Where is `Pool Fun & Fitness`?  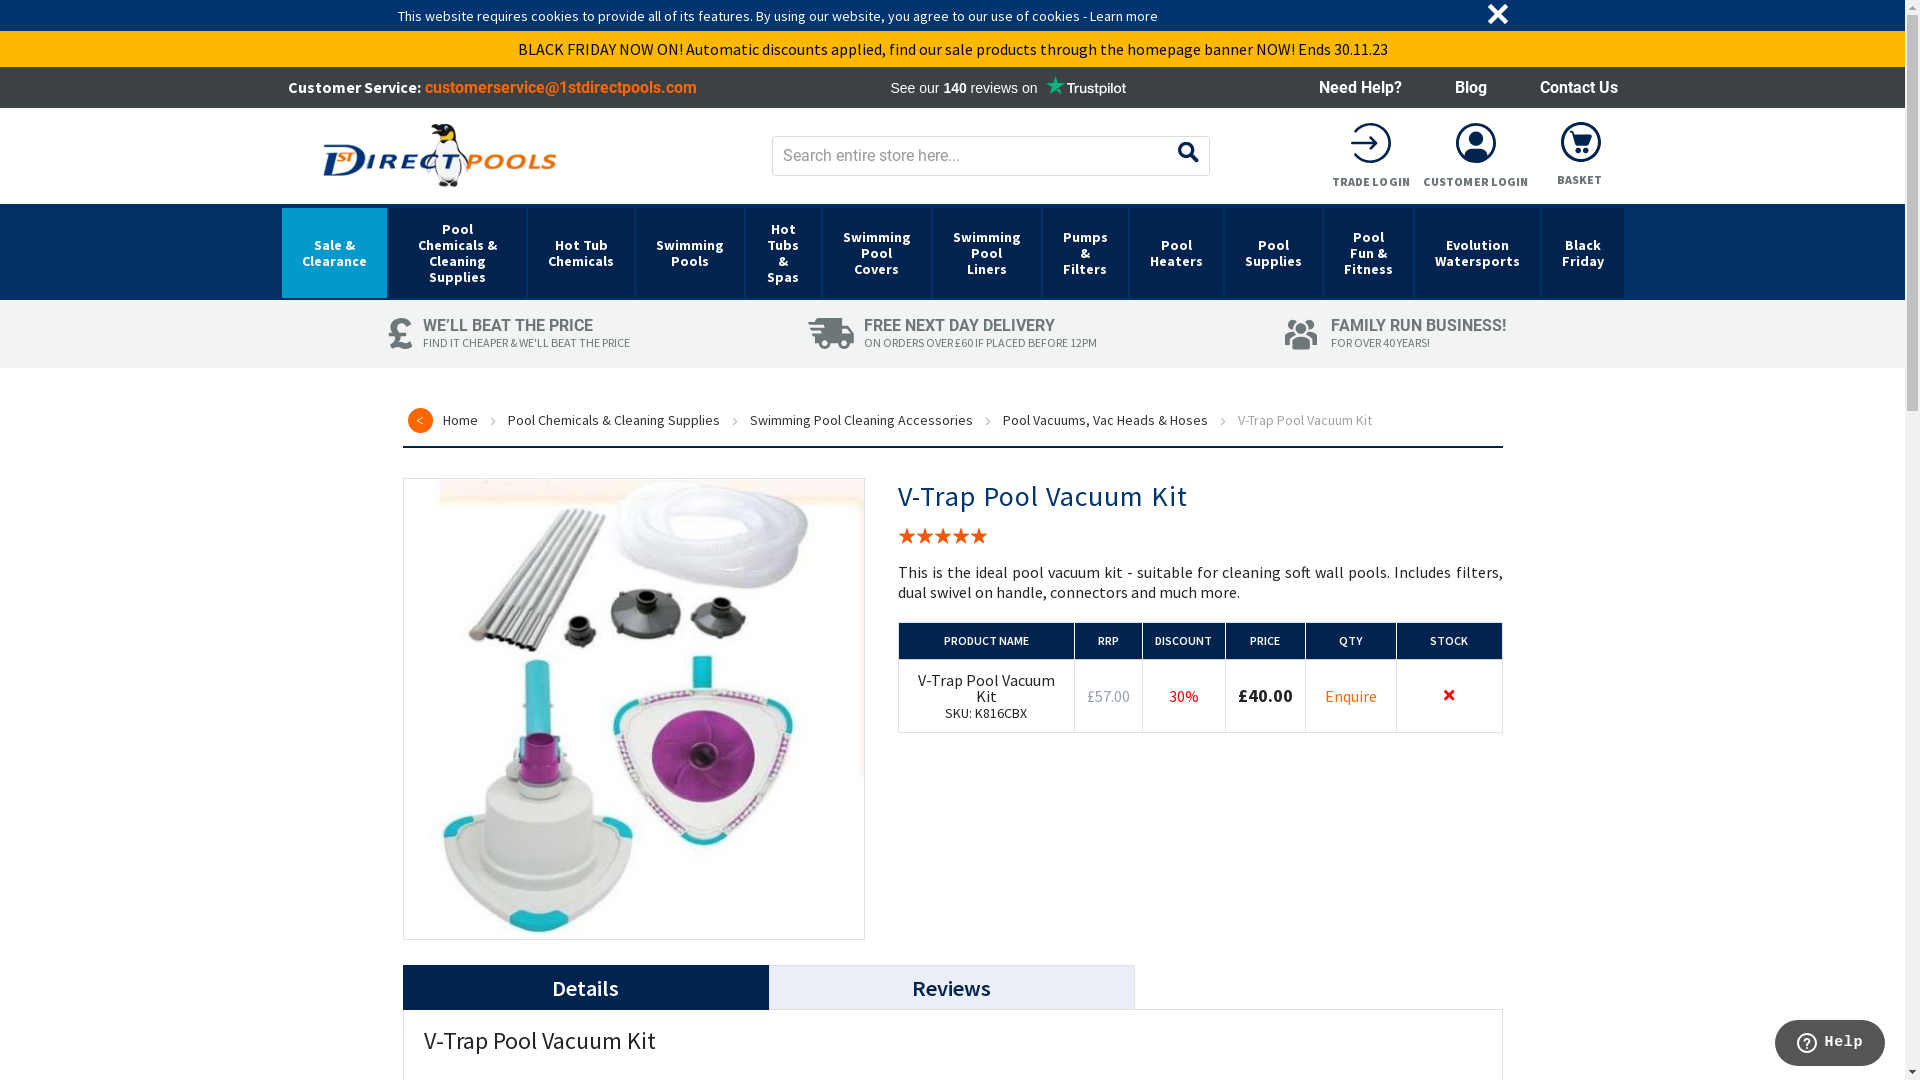 Pool Fun & Fitness is located at coordinates (1368, 253).